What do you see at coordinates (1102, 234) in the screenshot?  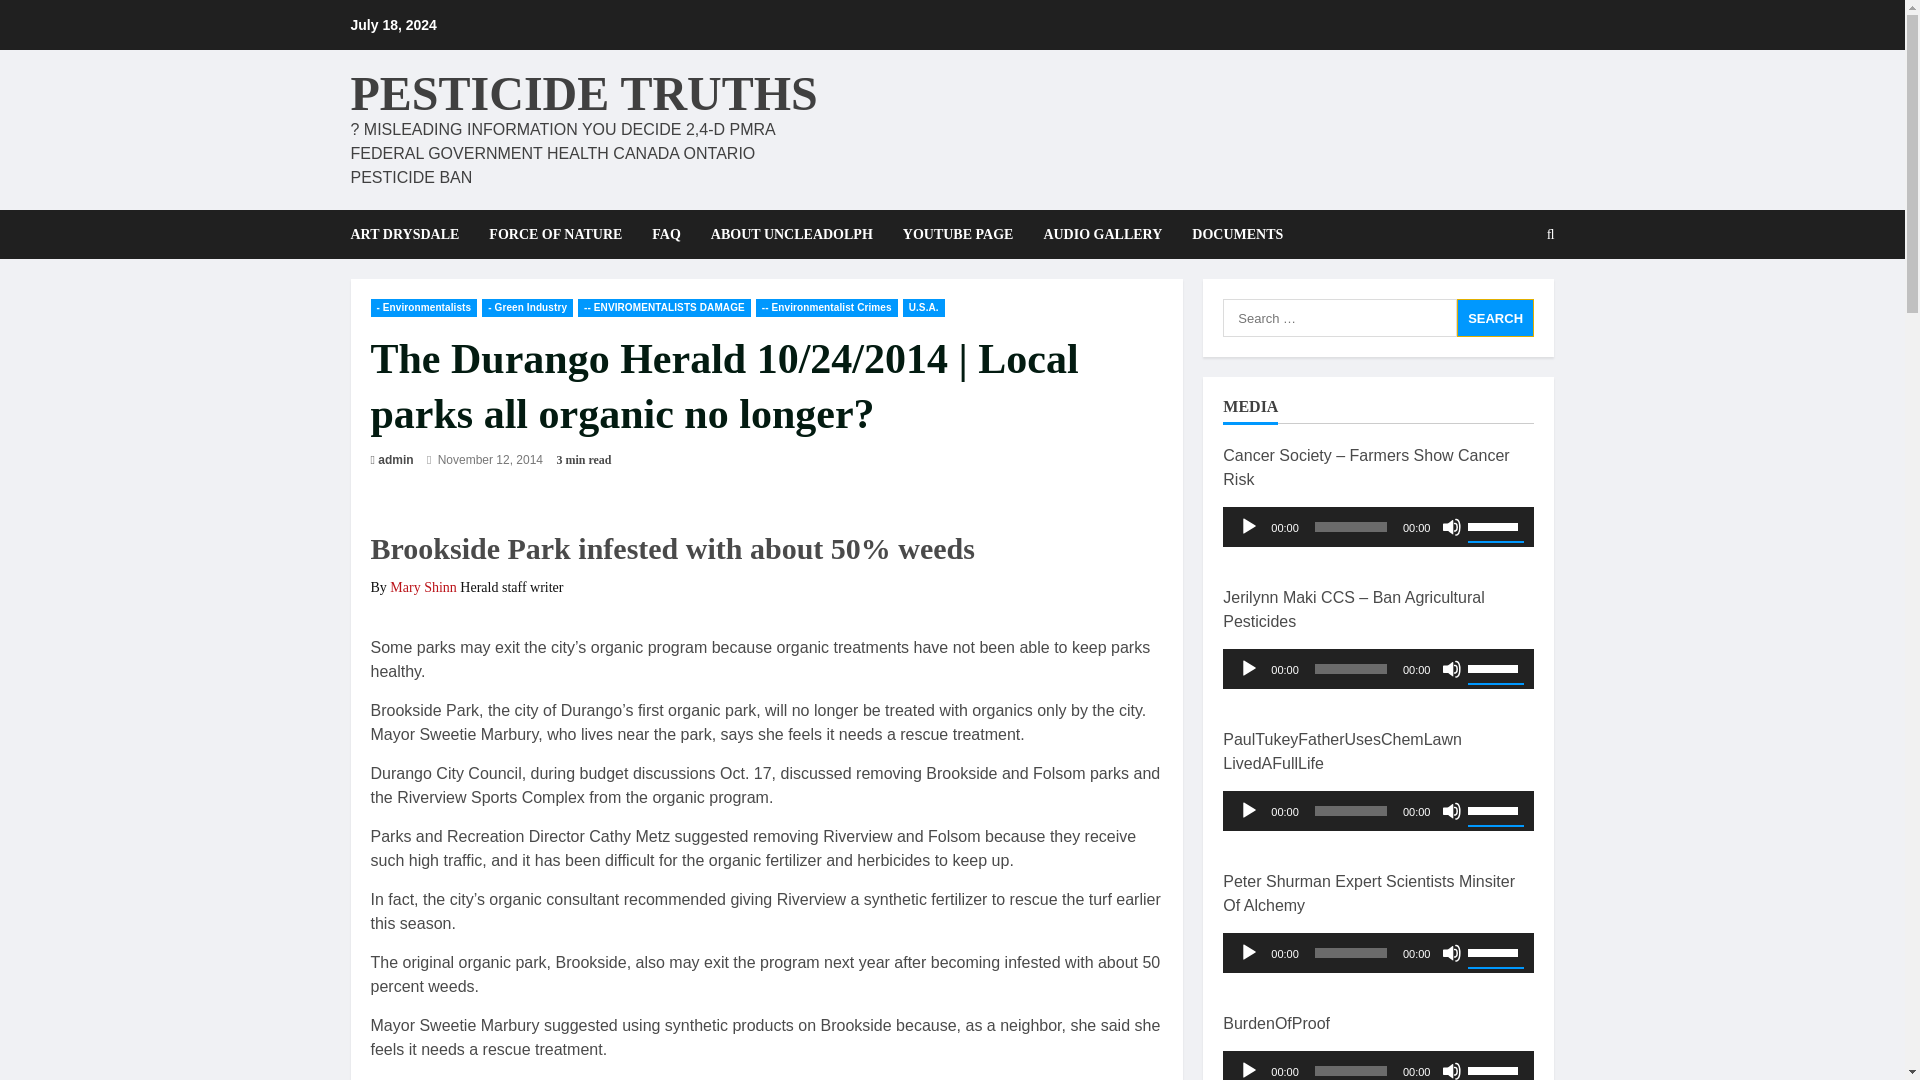 I see `AUDIO GALLERY` at bounding box center [1102, 234].